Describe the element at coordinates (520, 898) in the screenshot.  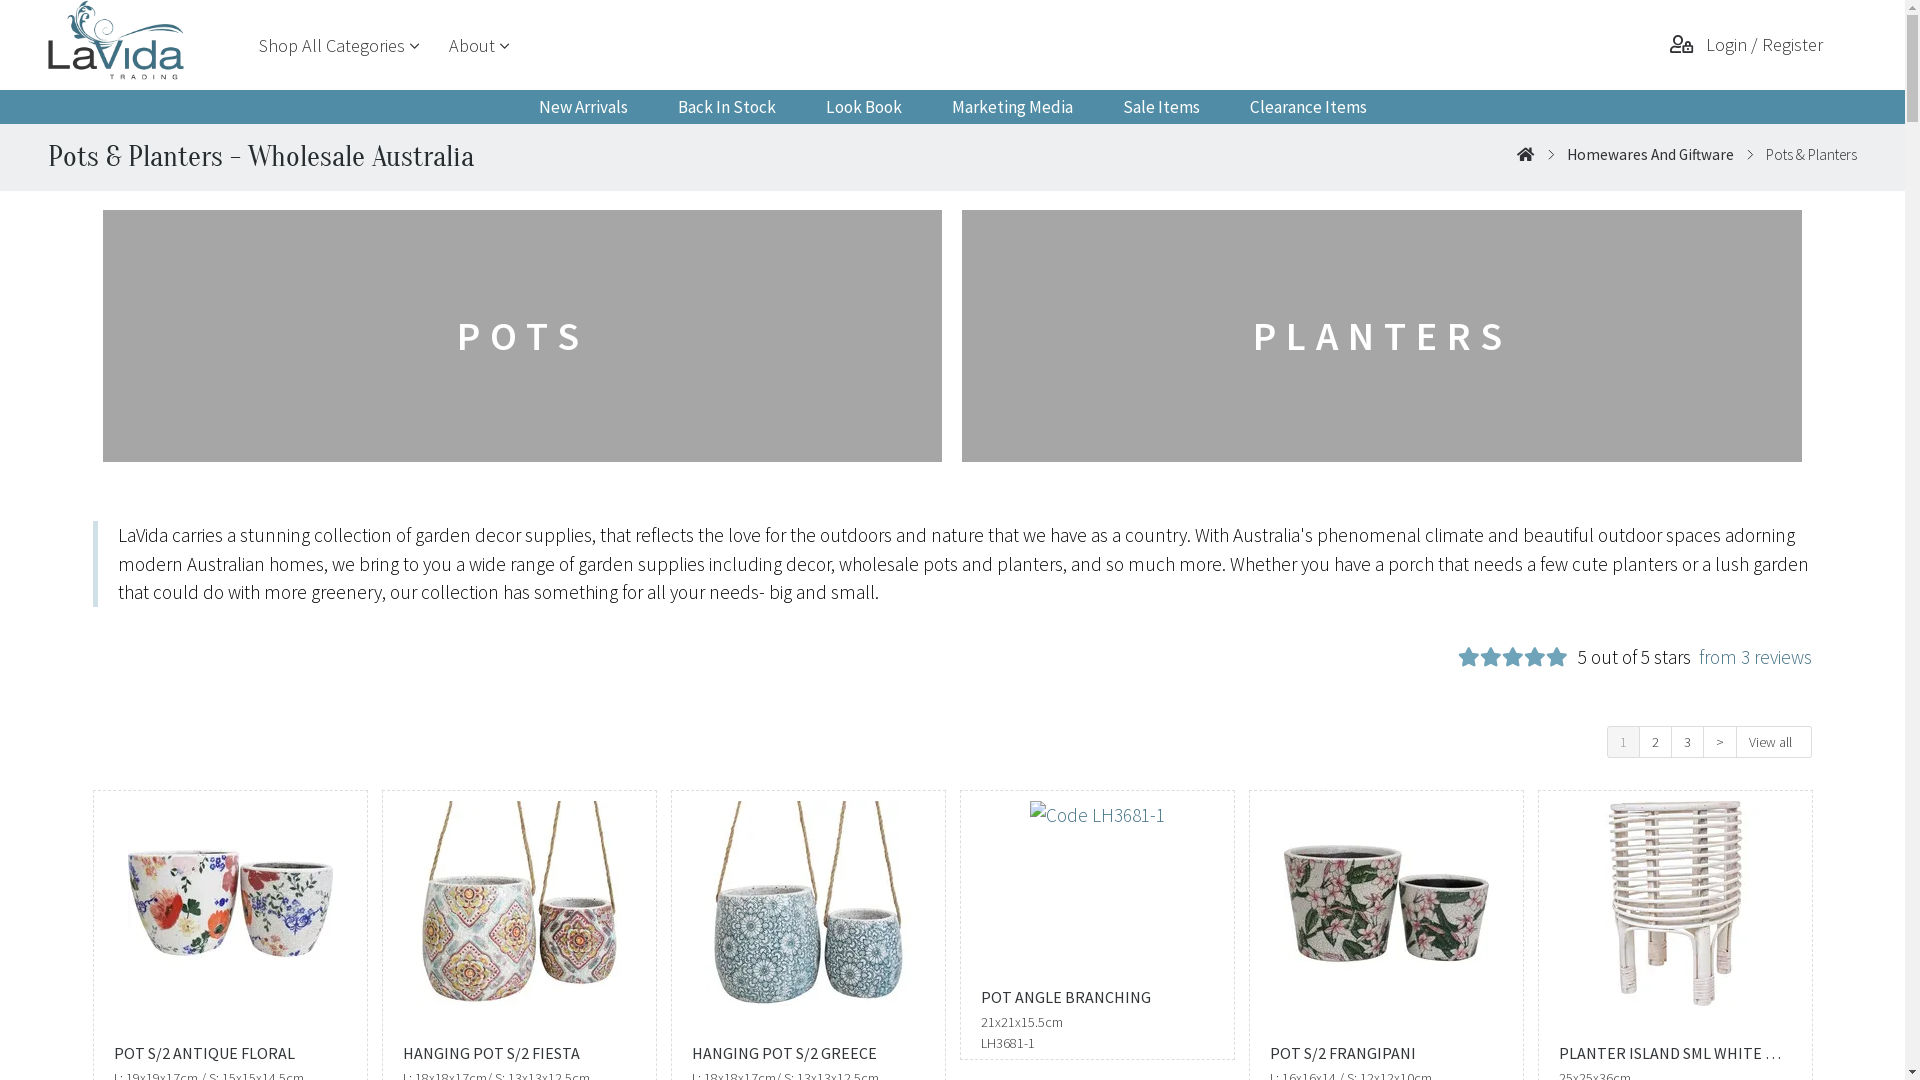
I see `Code LH3688-1` at that location.